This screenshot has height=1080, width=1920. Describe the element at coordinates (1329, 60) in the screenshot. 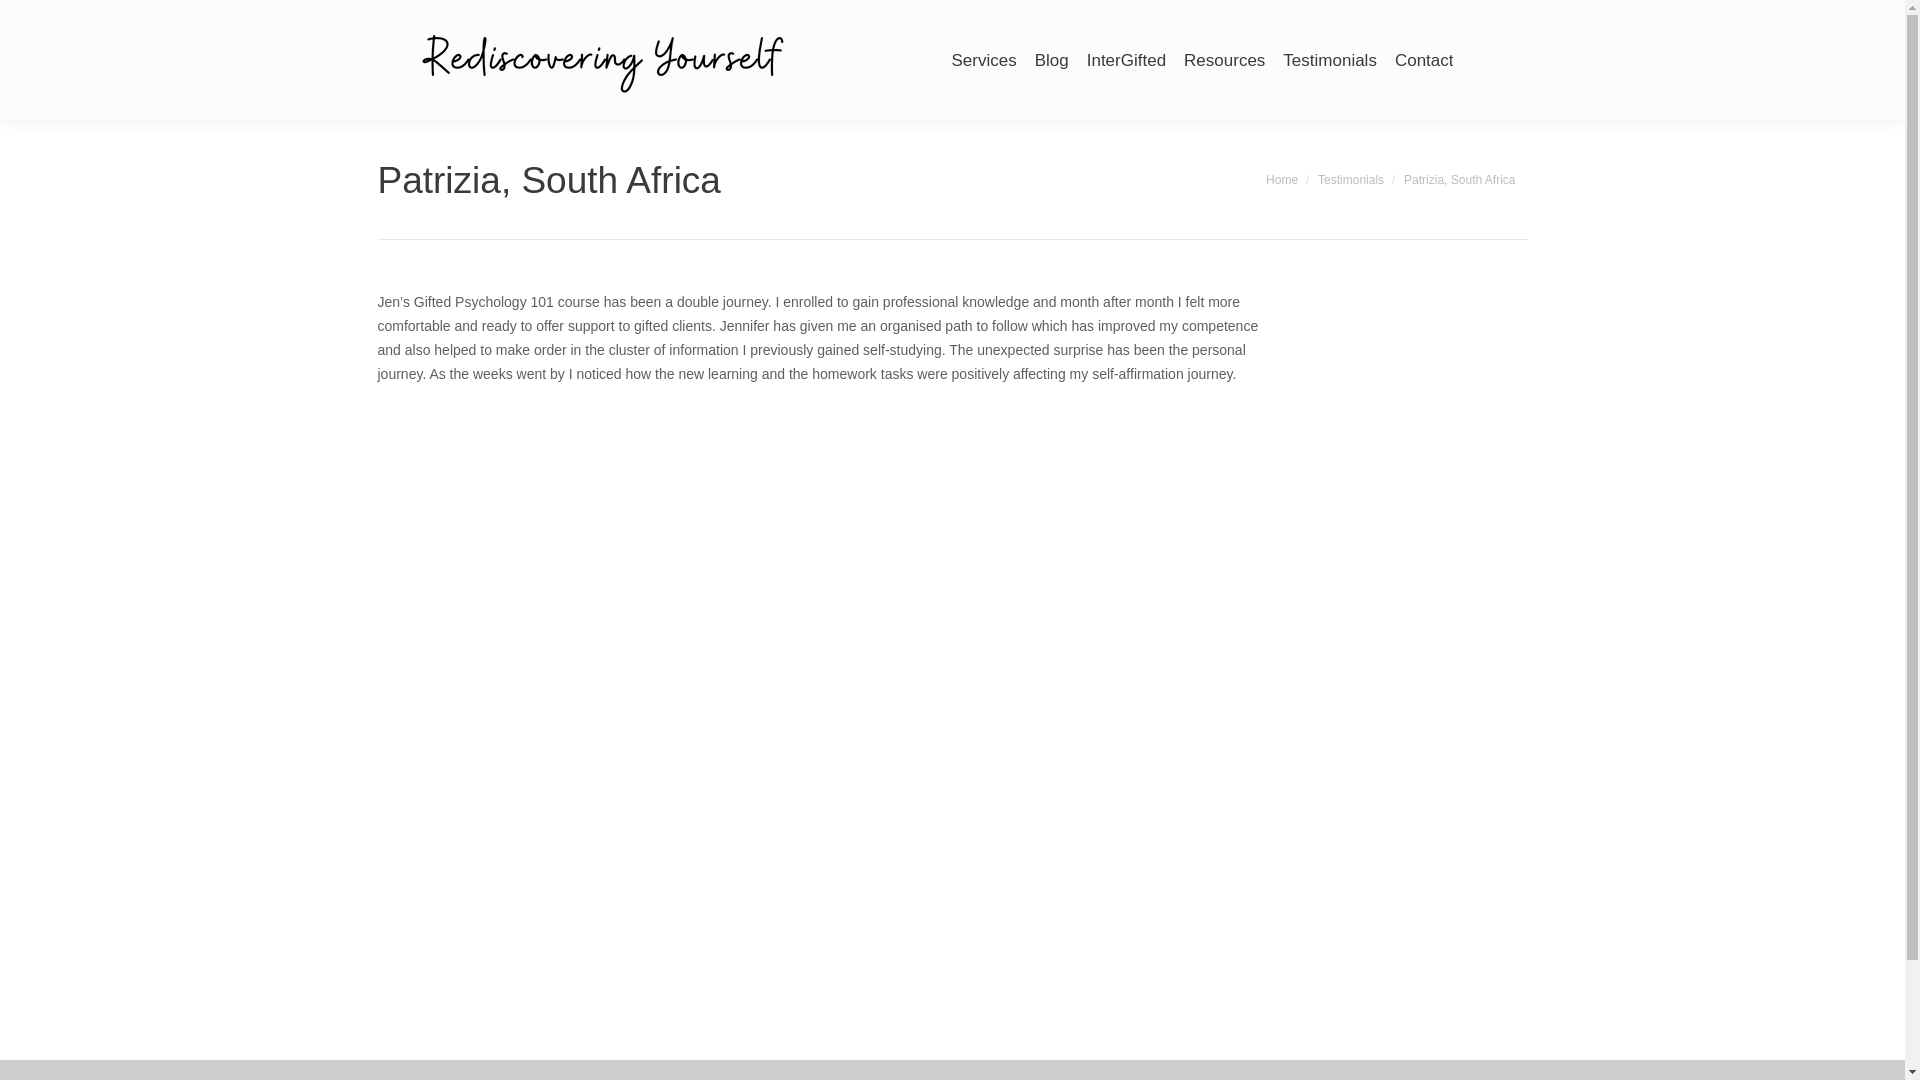

I see `Testimonials` at that location.